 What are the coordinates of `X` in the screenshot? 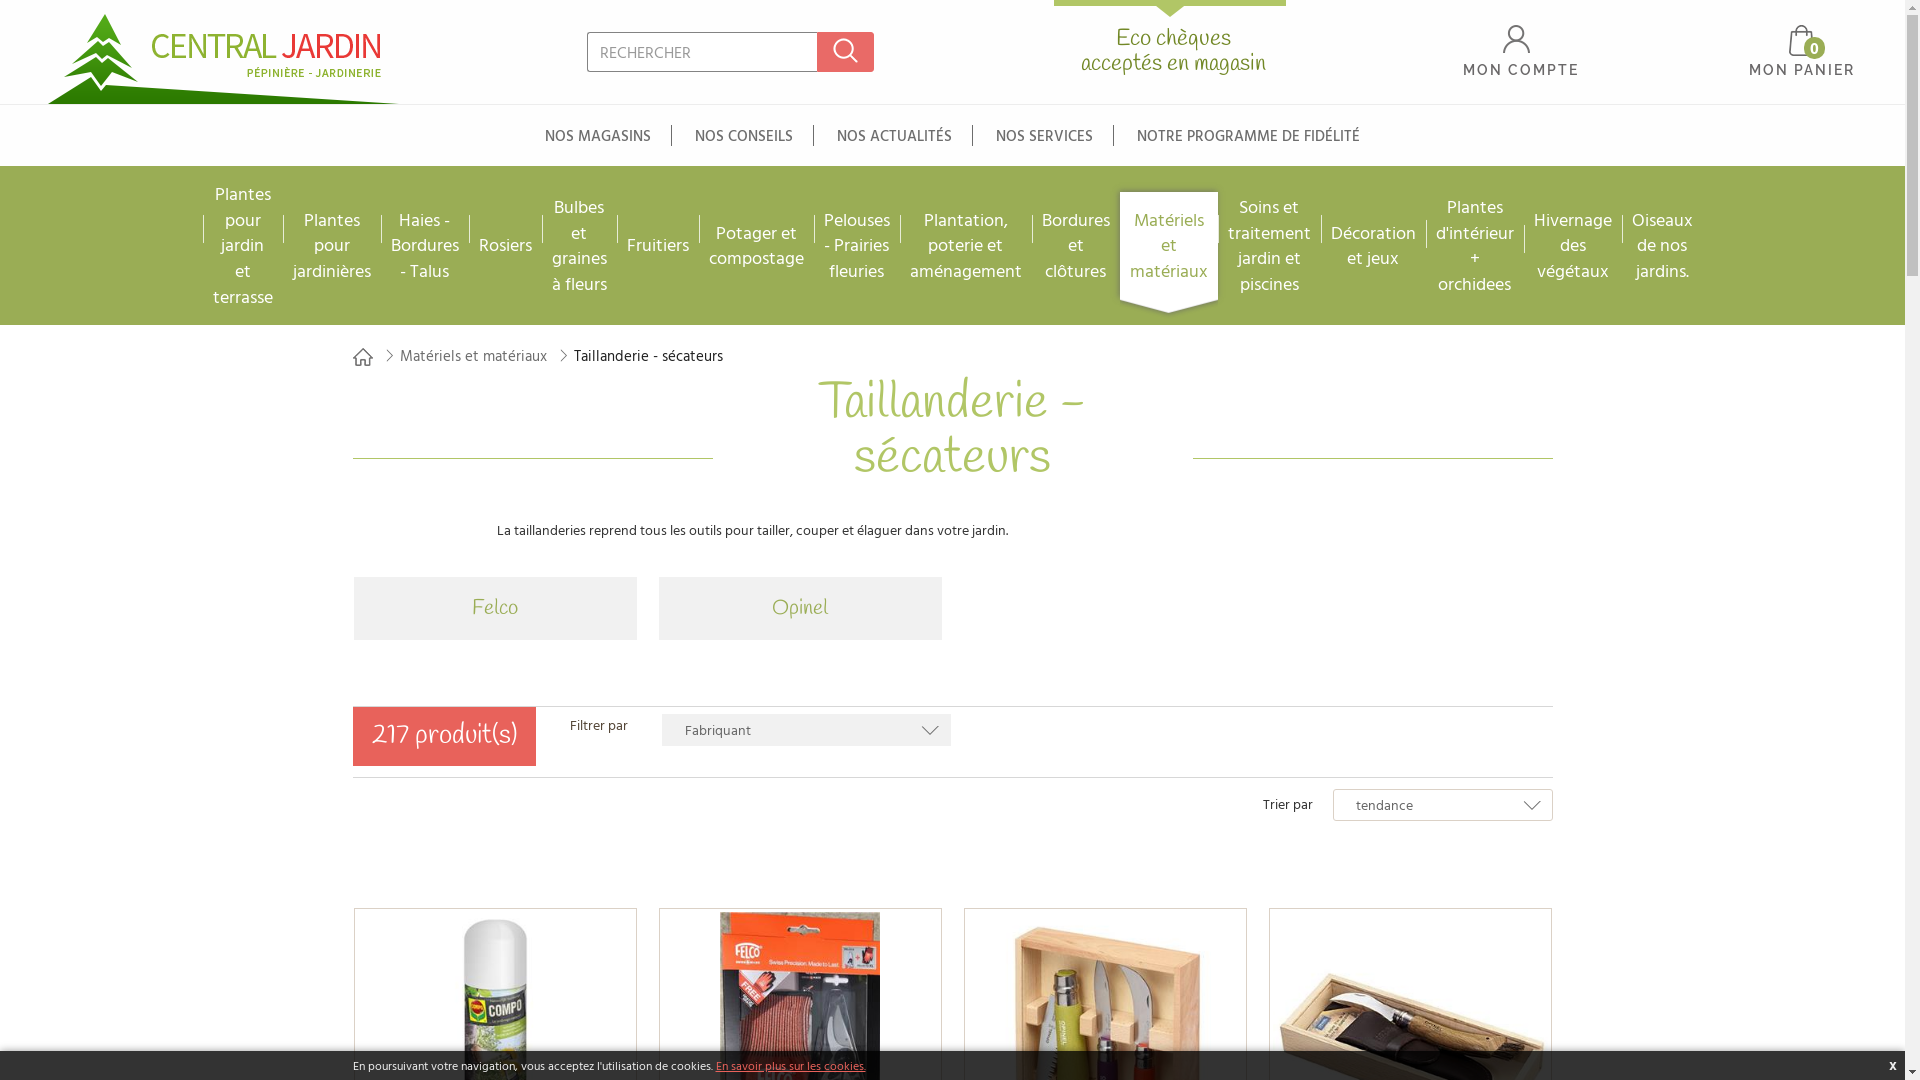 It's located at (1893, 1065).